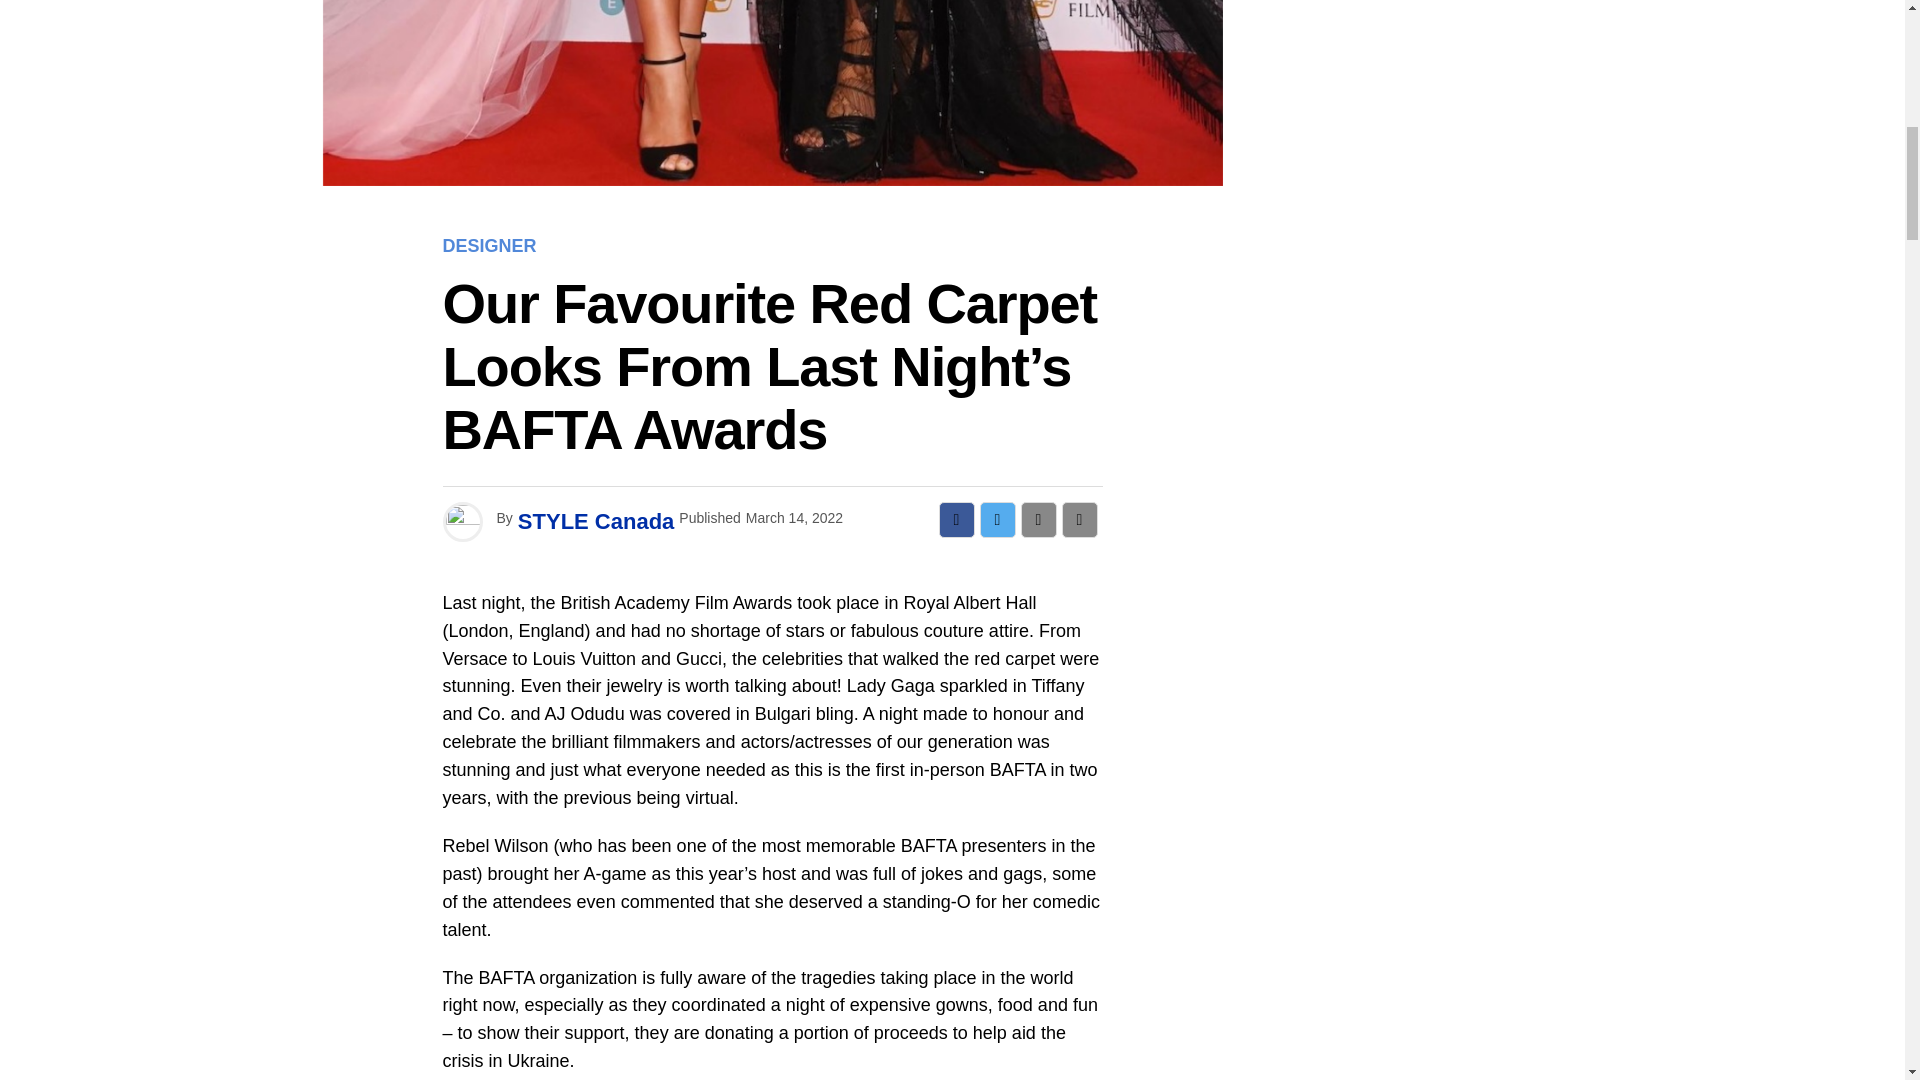 Image resolution: width=1920 pixels, height=1080 pixels. What do you see at coordinates (956, 520) in the screenshot?
I see `Share on Facebook` at bounding box center [956, 520].